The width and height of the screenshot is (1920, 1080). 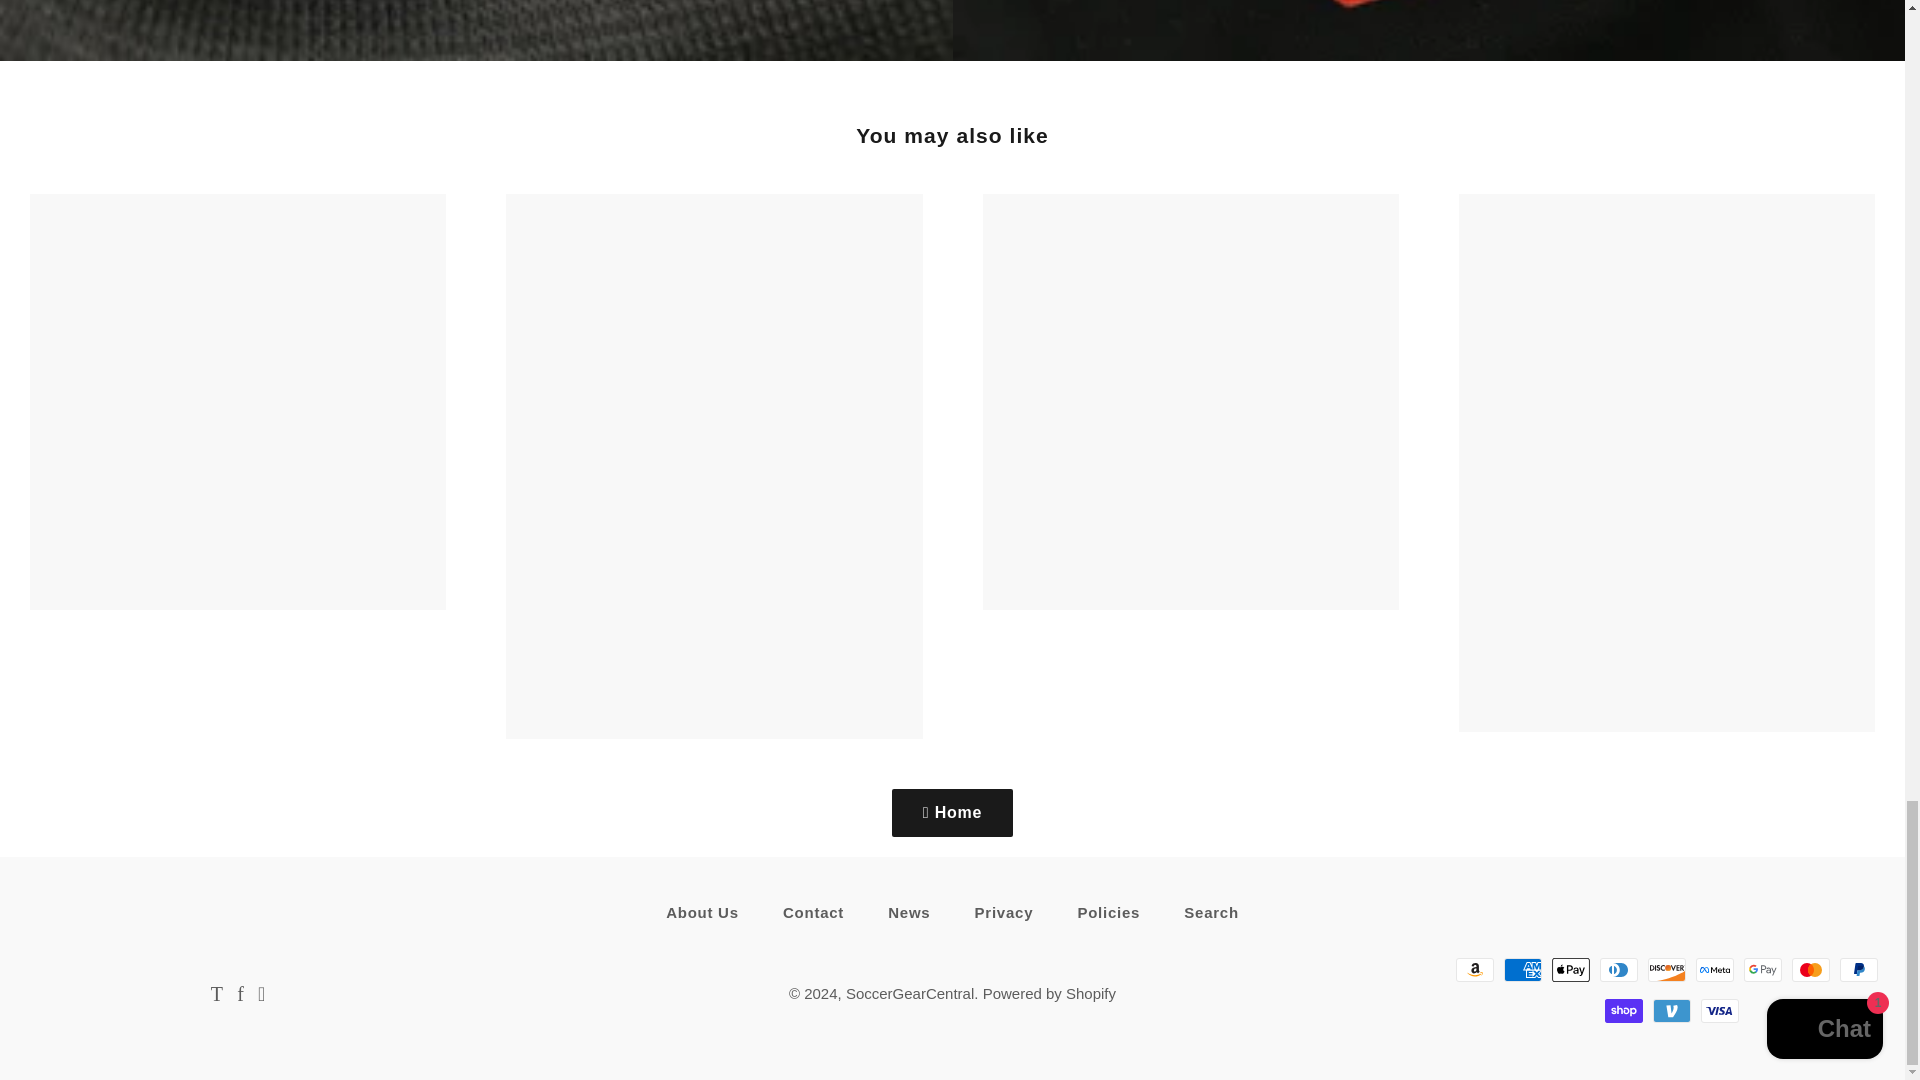 I want to click on Discover, so click(x=1666, y=969).